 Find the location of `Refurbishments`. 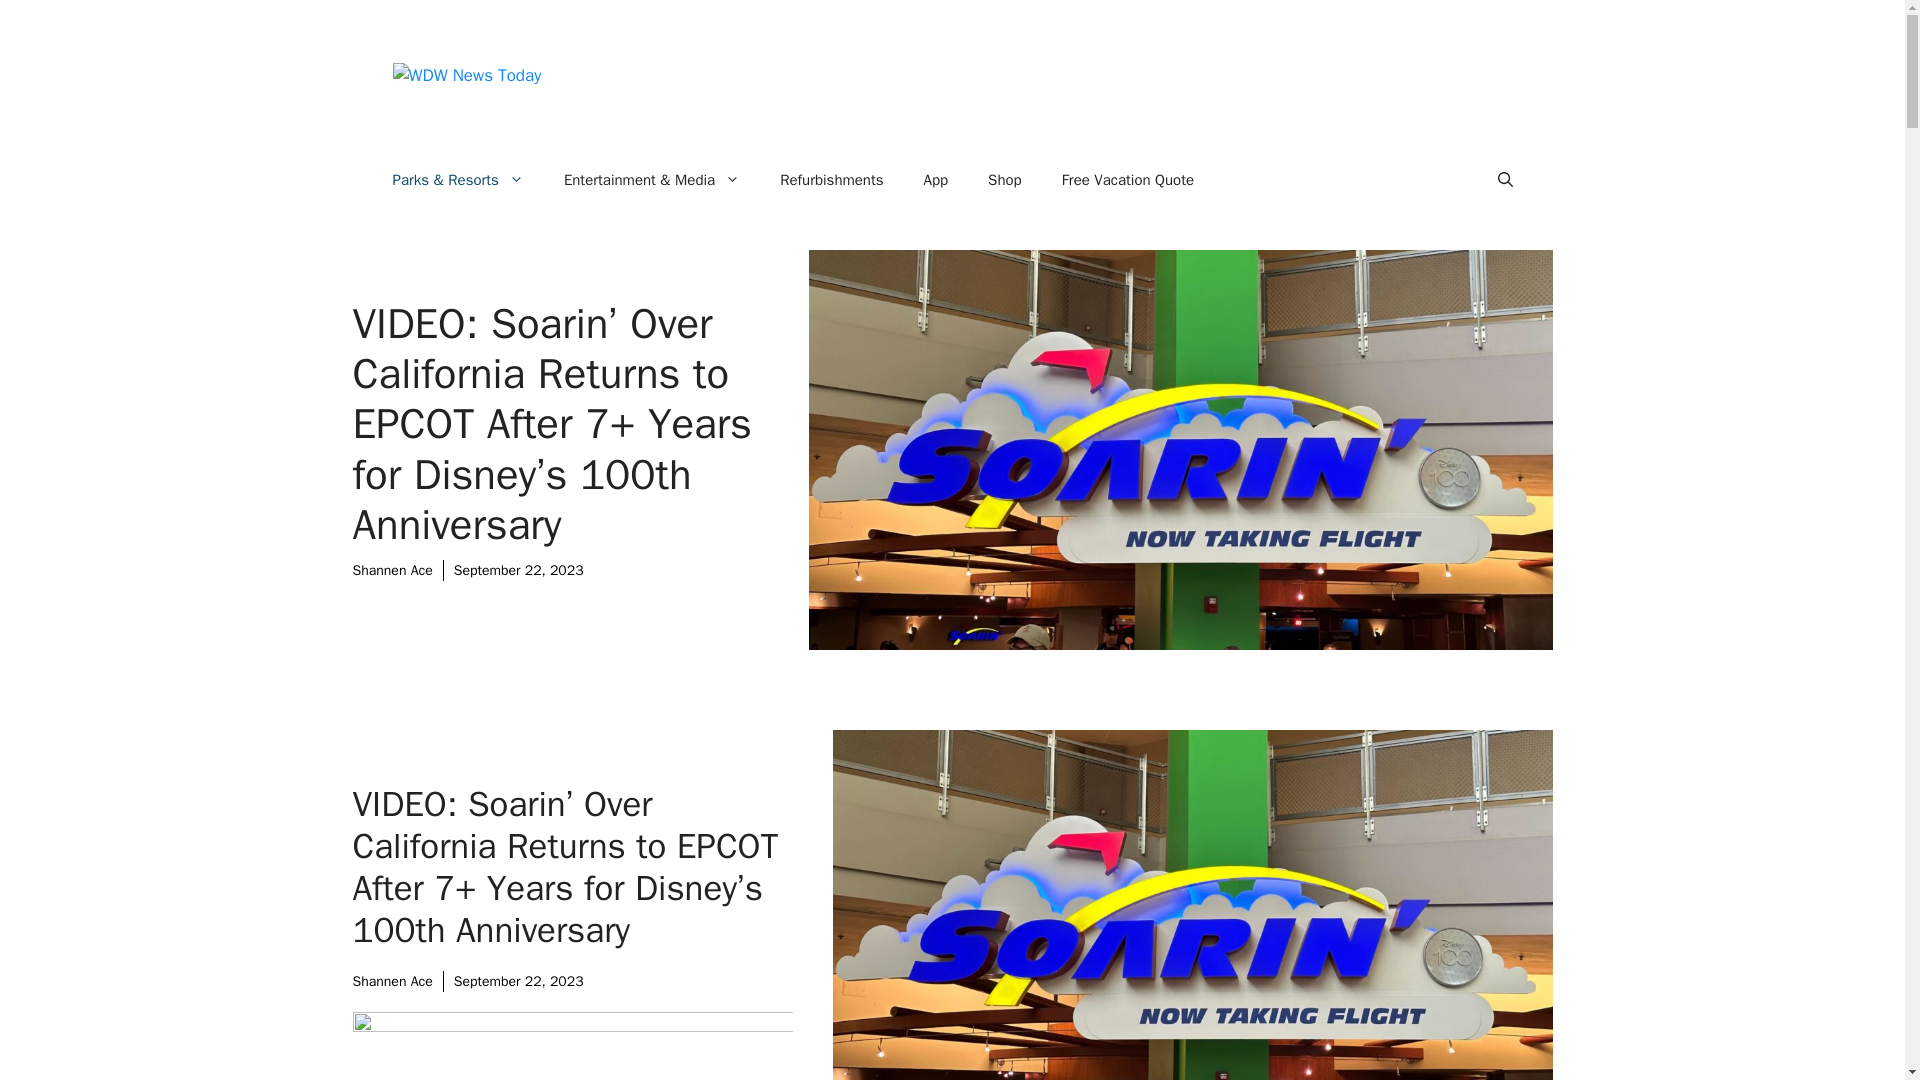

Refurbishments is located at coordinates (831, 180).